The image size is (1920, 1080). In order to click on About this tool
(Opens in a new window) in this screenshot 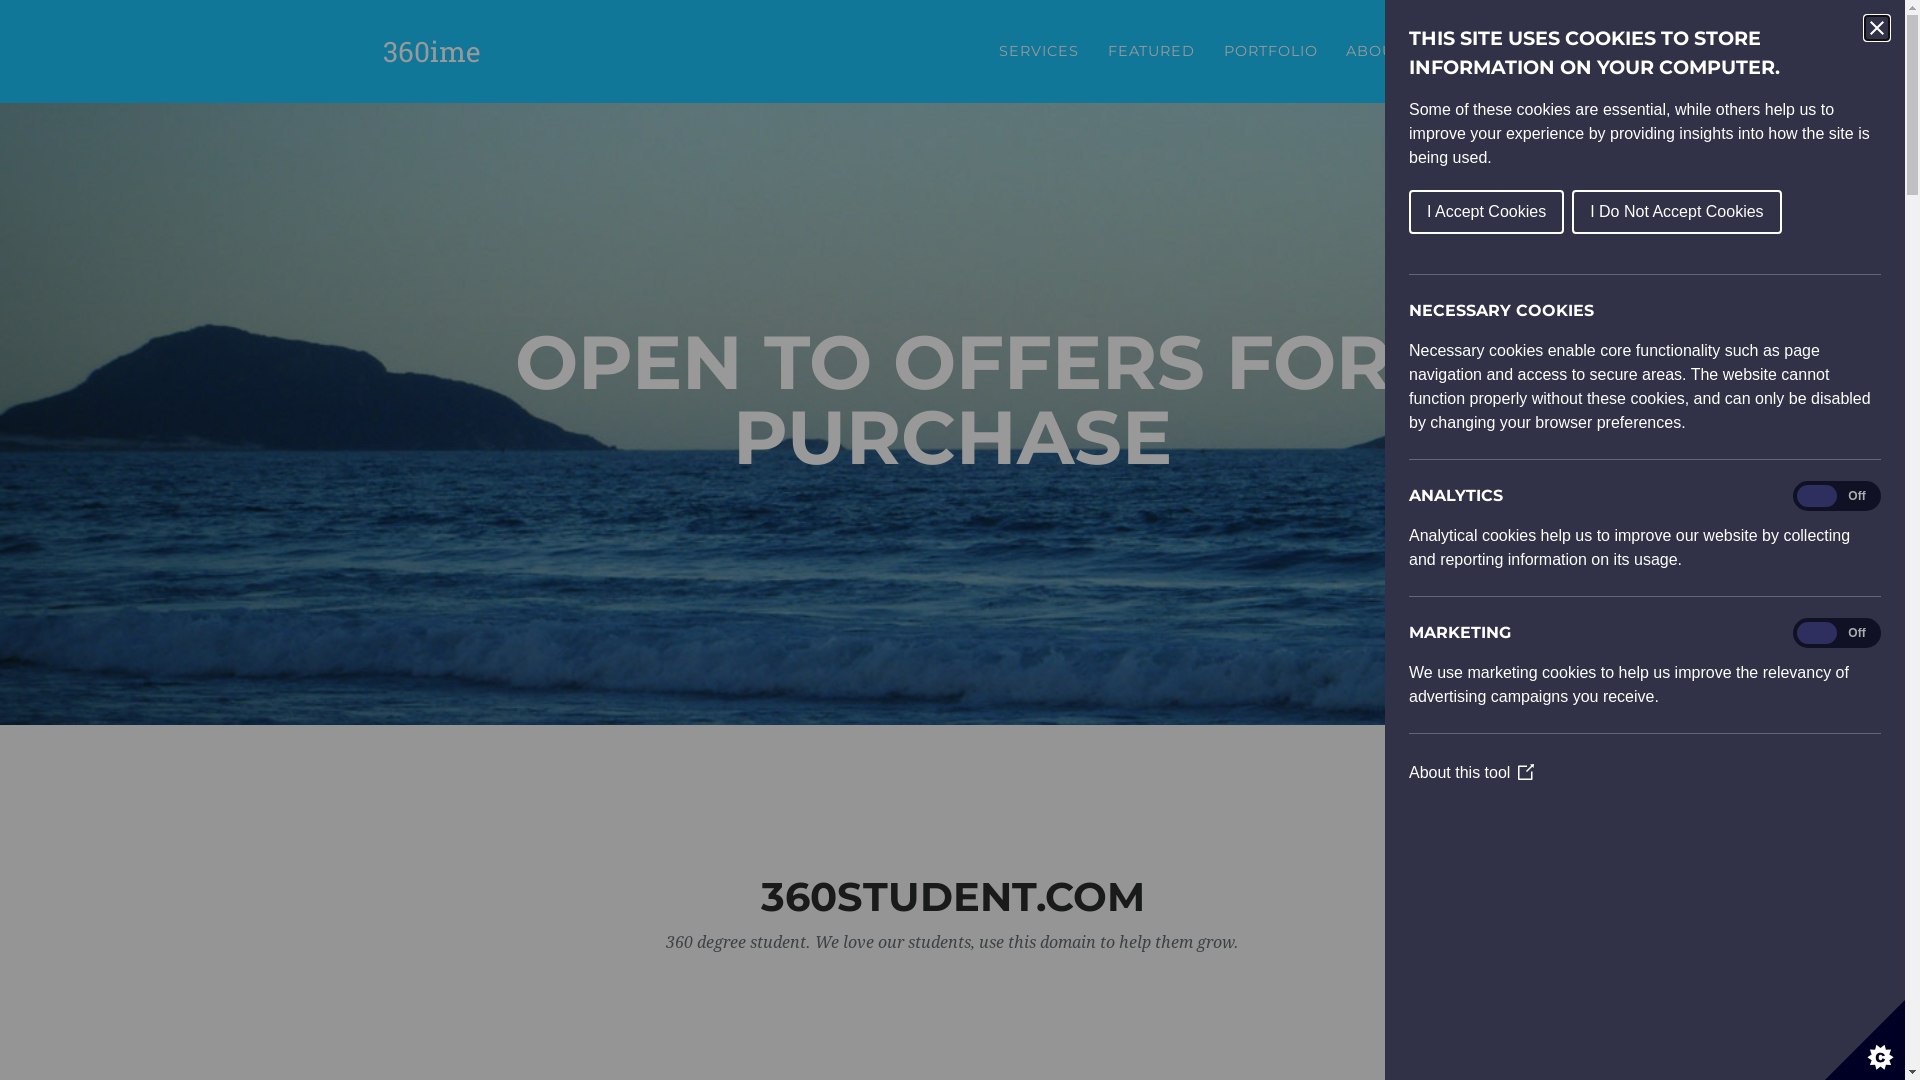, I will do `click(1472, 772)`.